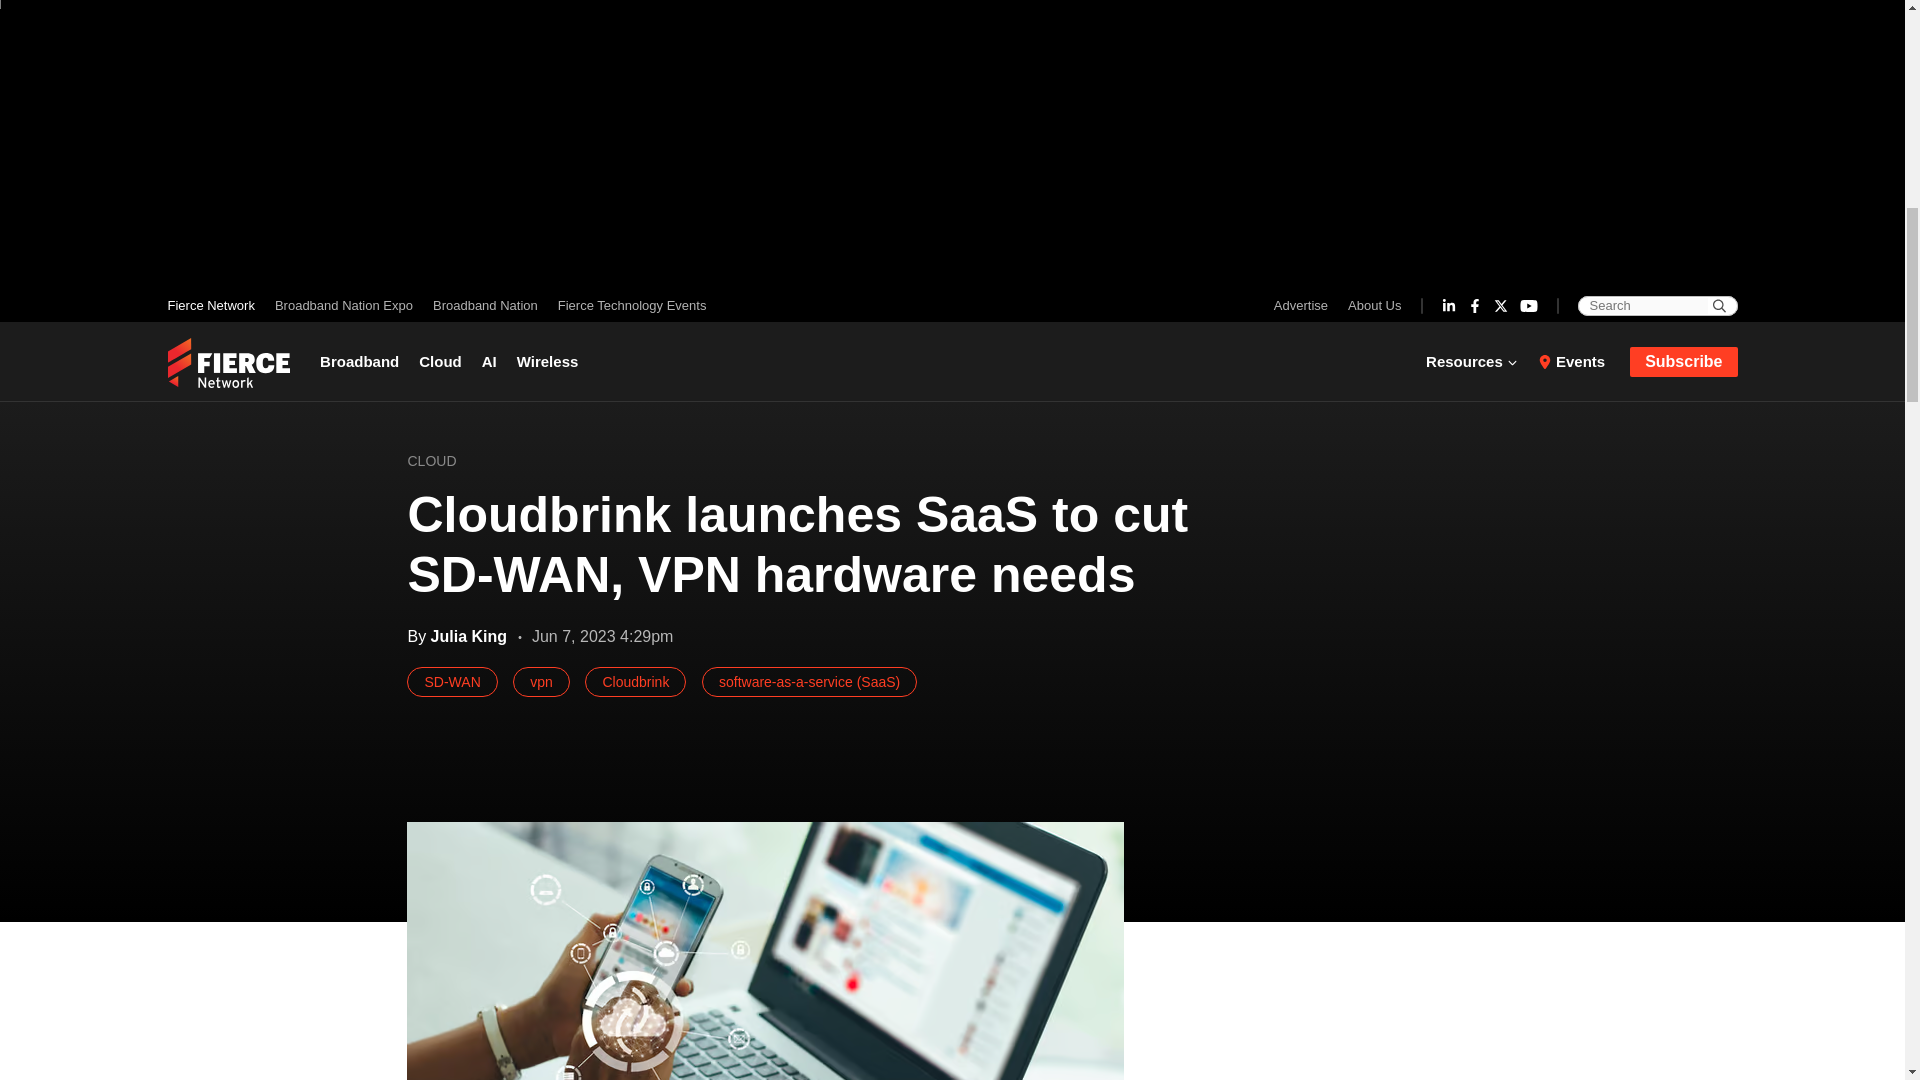 The image size is (1920, 1080). Describe the element at coordinates (548, 361) in the screenshot. I see `Wireless` at that location.